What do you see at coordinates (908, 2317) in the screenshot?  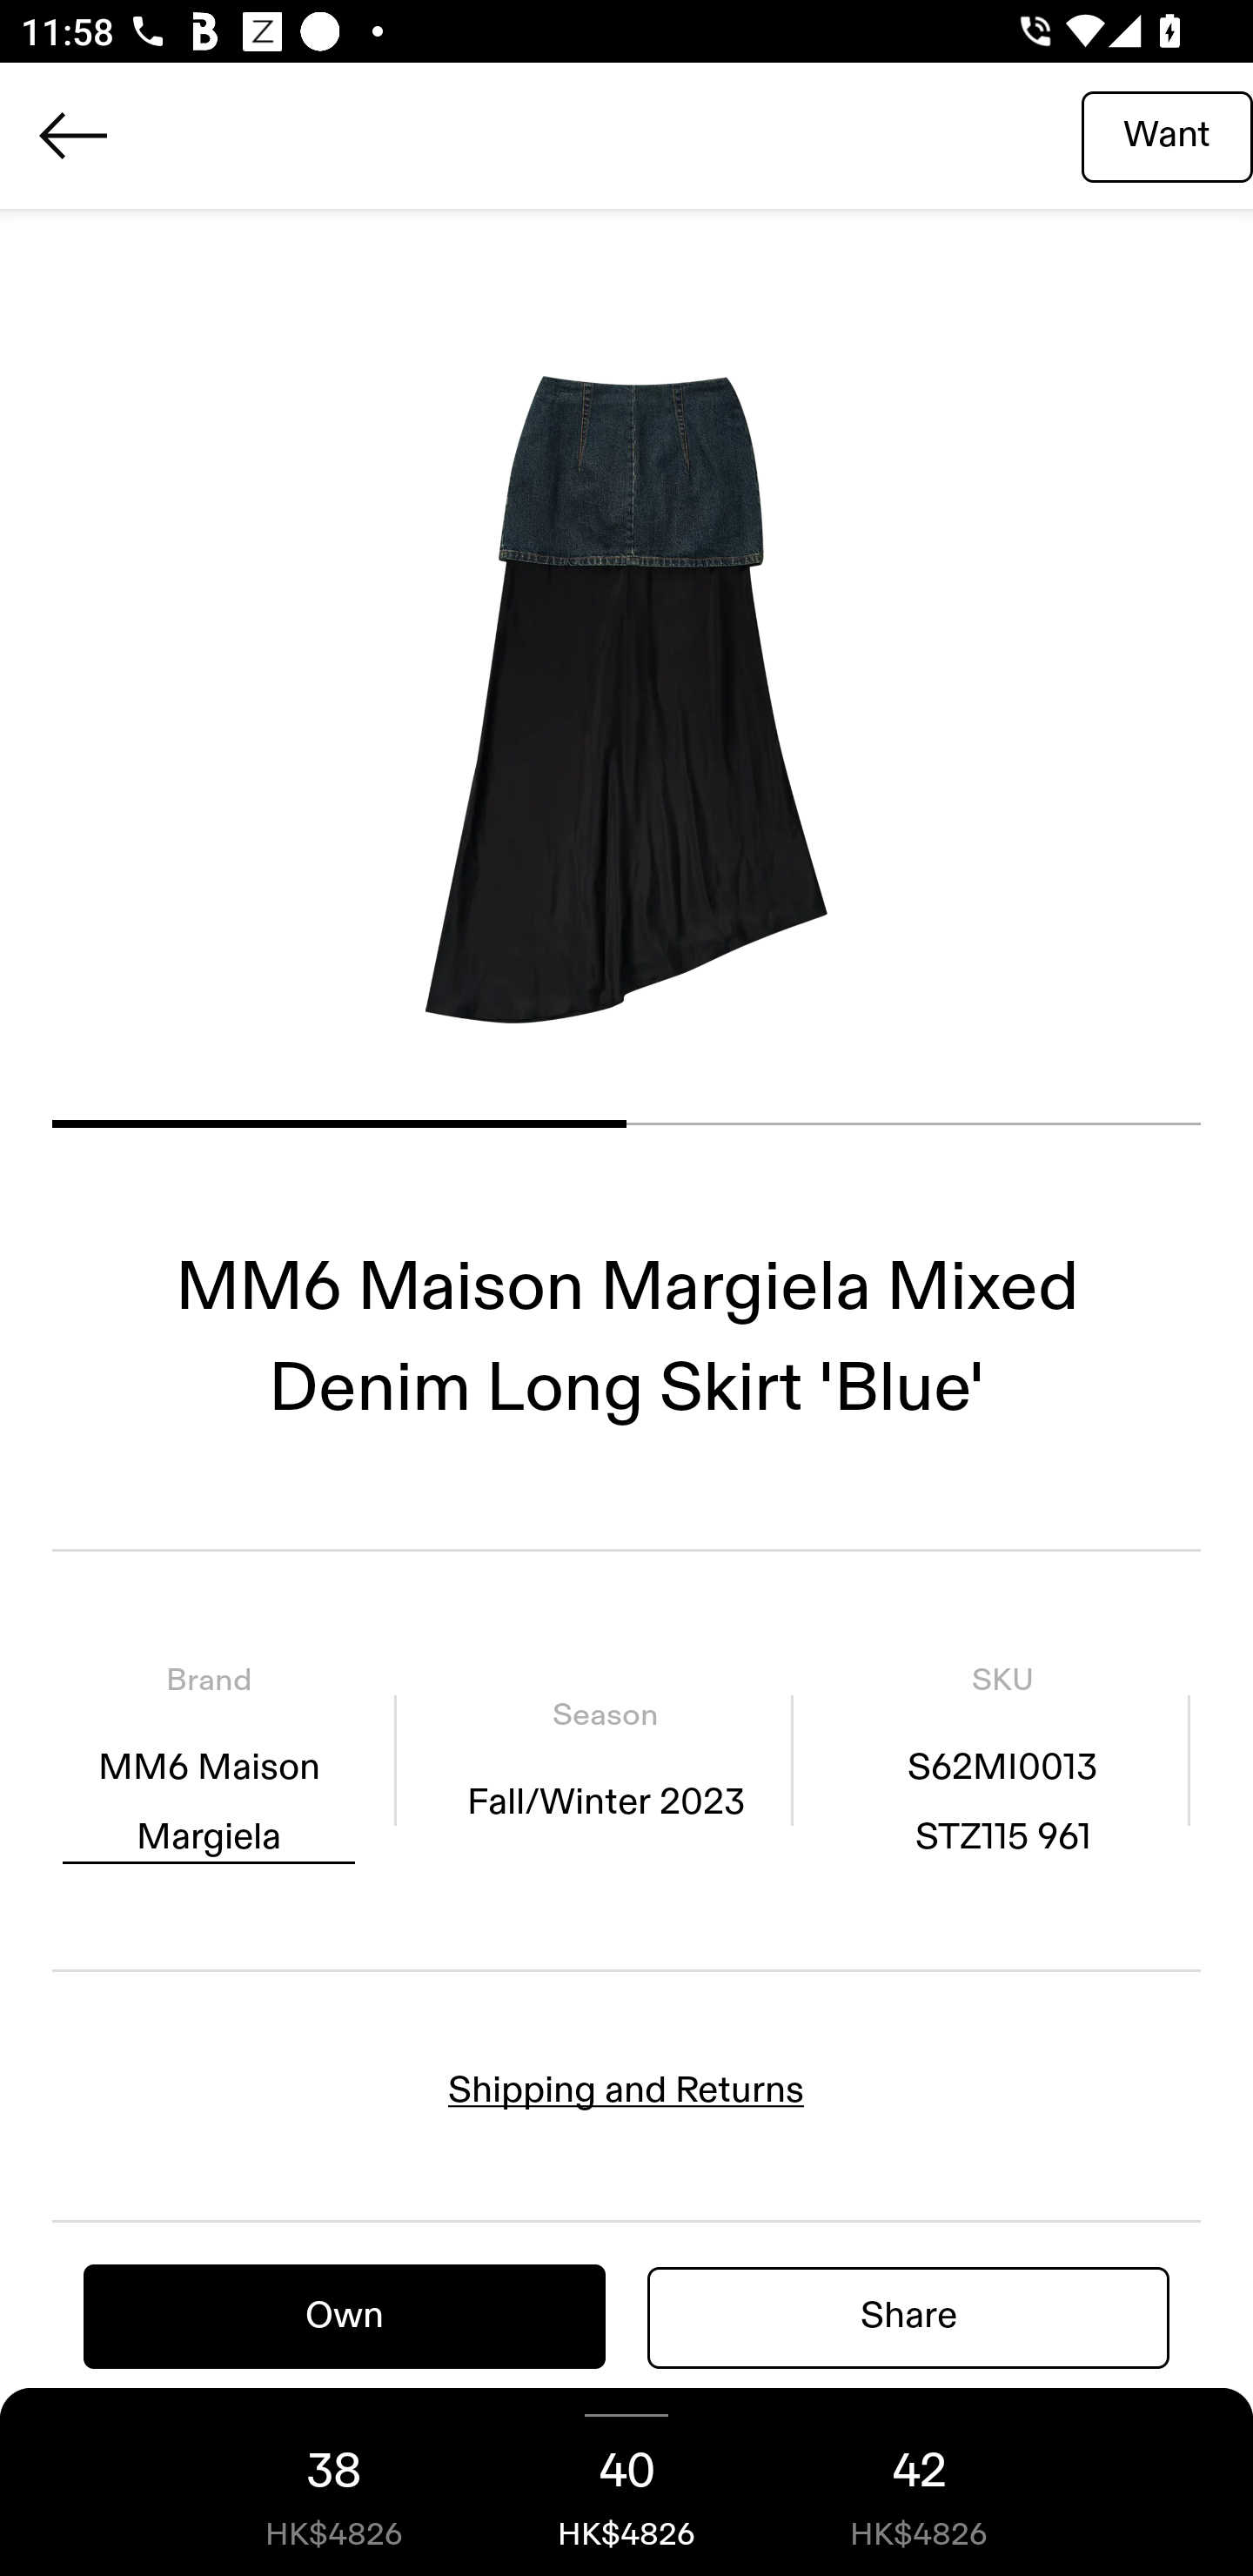 I see `Share` at bounding box center [908, 2317].